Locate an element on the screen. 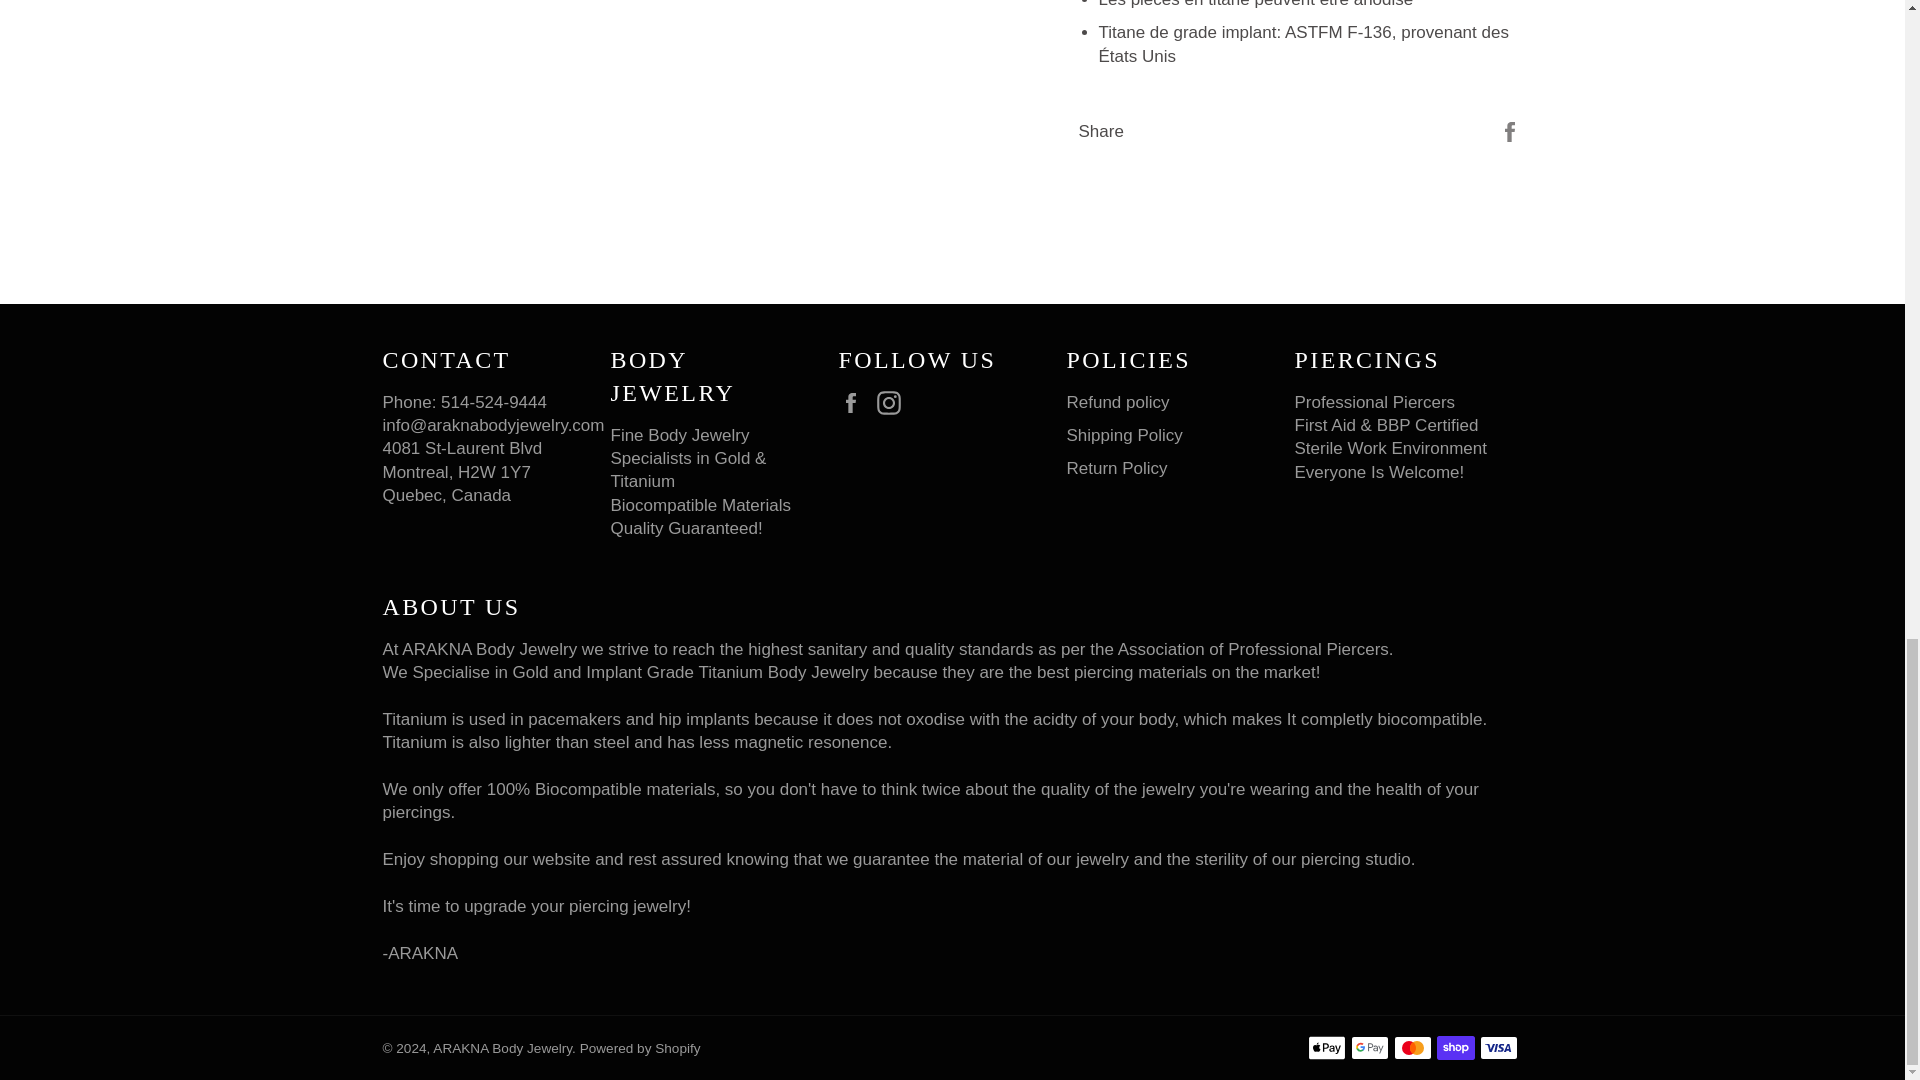  ARAKNA Body Jewelry on Instagram is located at coordinates (894, 402).